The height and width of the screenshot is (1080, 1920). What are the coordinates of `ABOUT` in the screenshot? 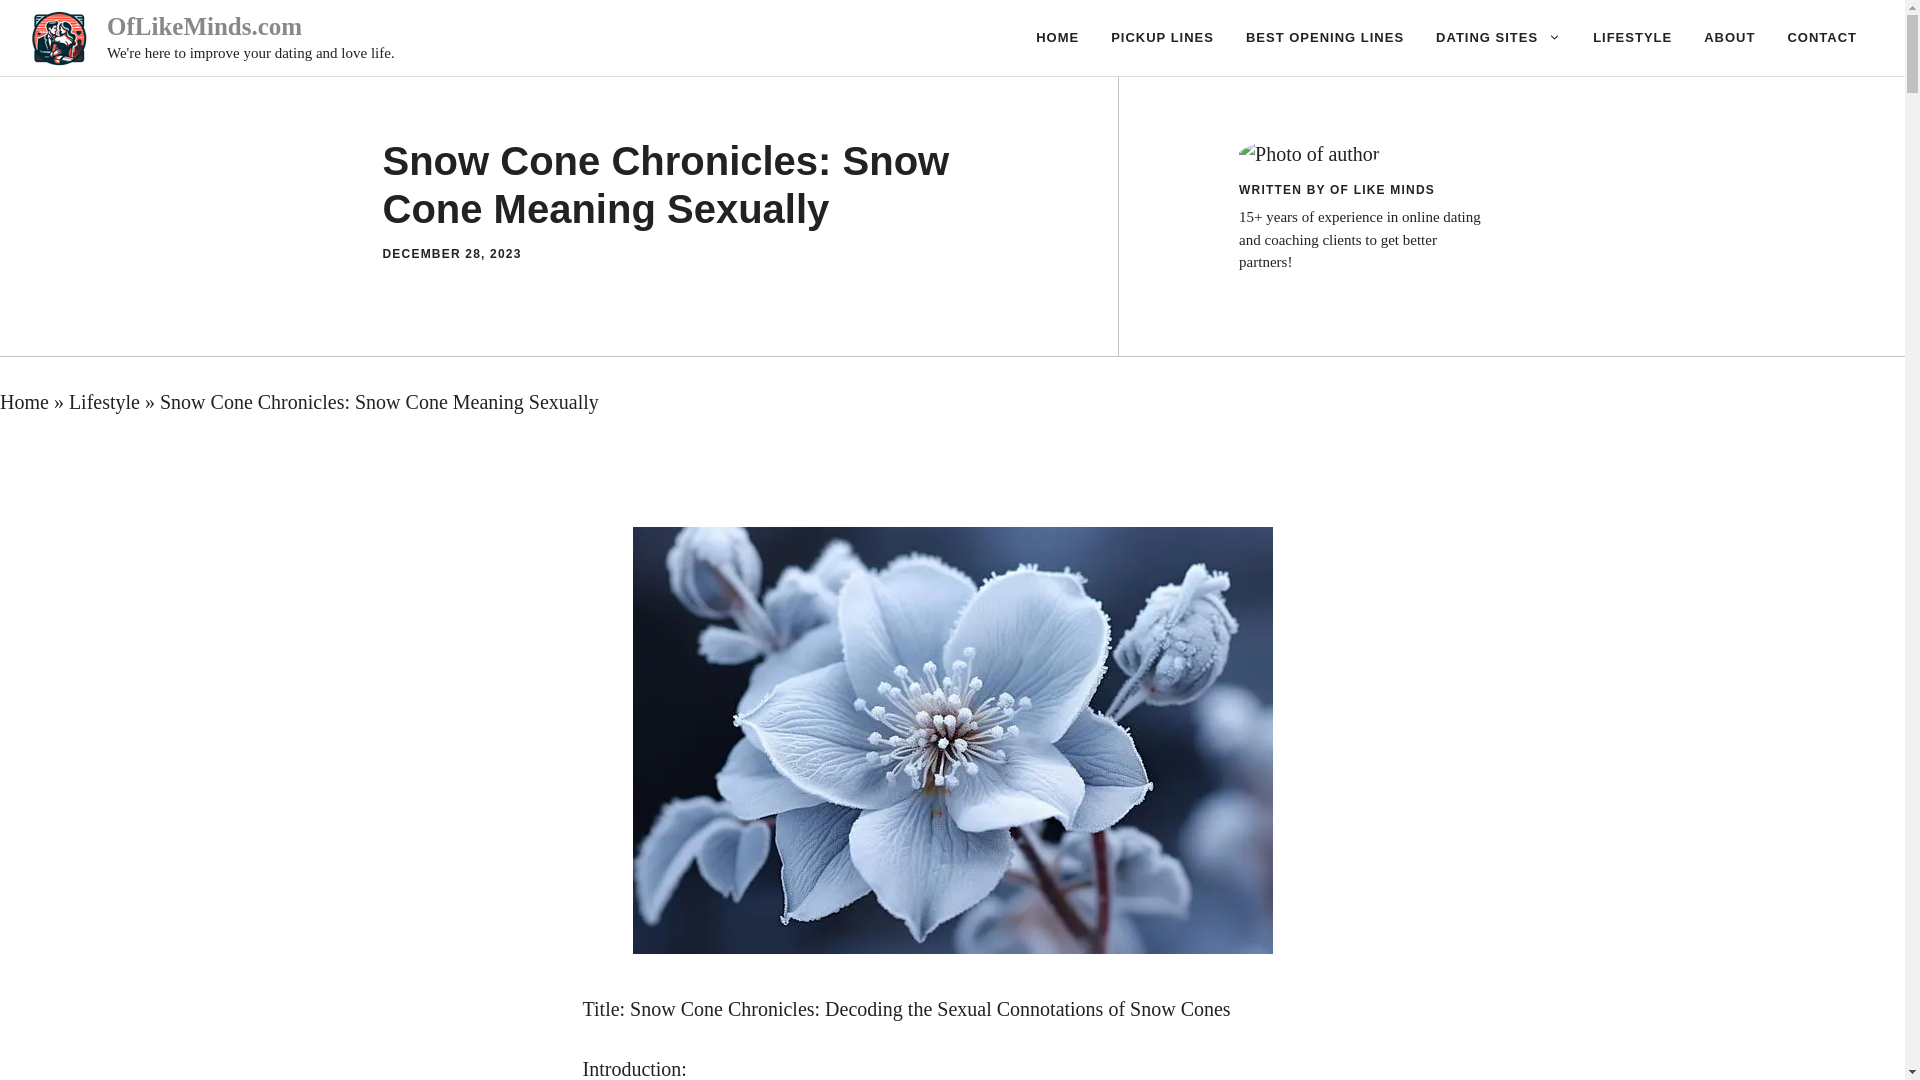 It's located at (1728, 38).